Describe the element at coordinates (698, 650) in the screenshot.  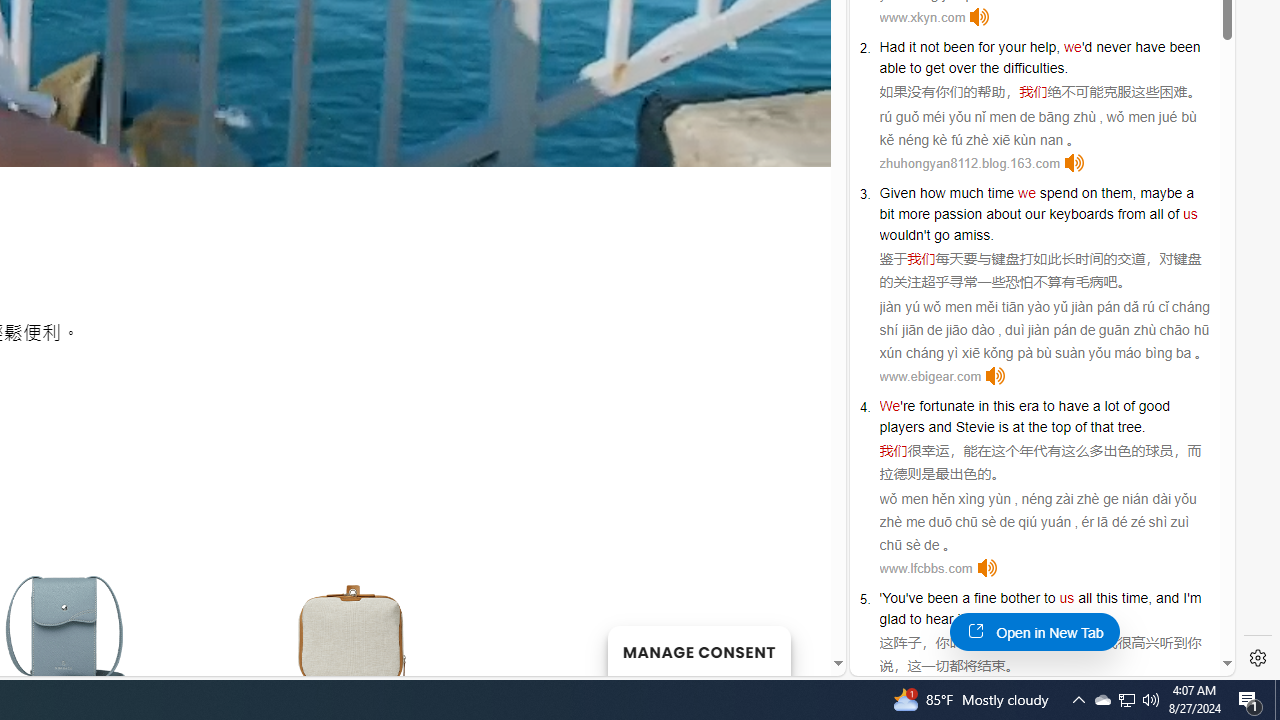
I see `MANAGE CONSENT` at that location.